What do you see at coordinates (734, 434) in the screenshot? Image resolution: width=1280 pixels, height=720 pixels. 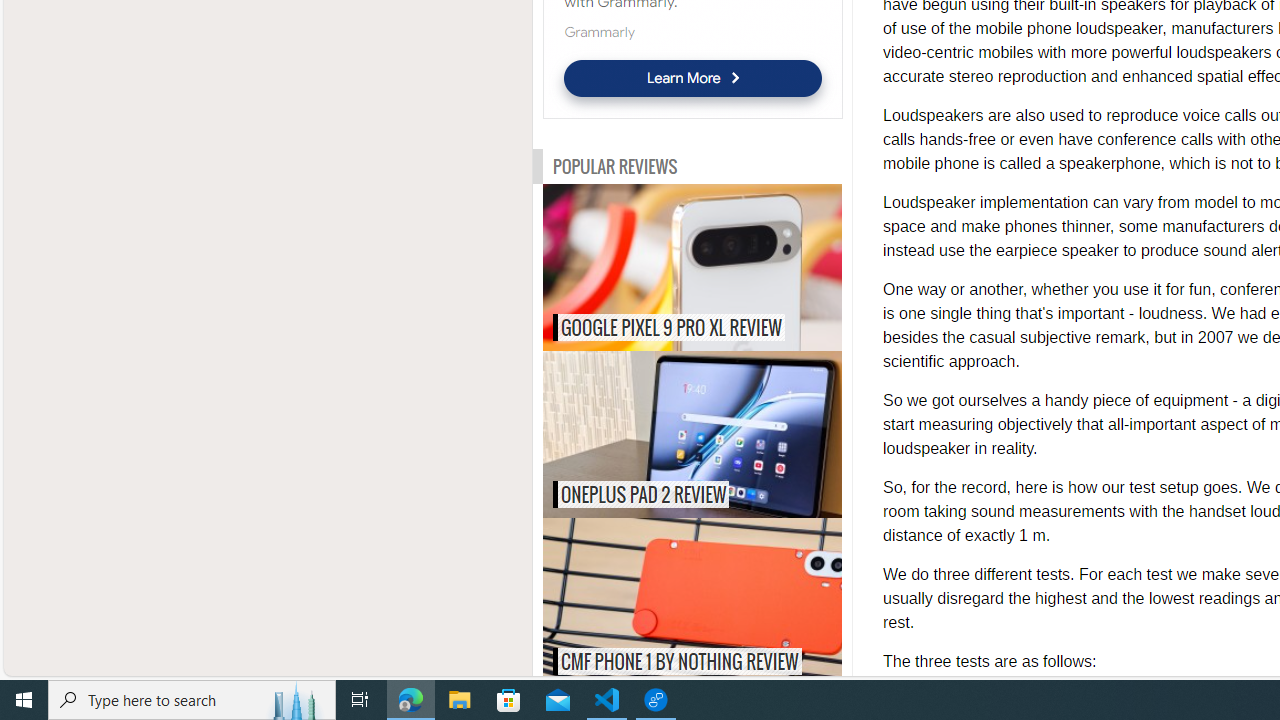 I see `OnePlus Pad 2 review` at bounding box center [734, 434].